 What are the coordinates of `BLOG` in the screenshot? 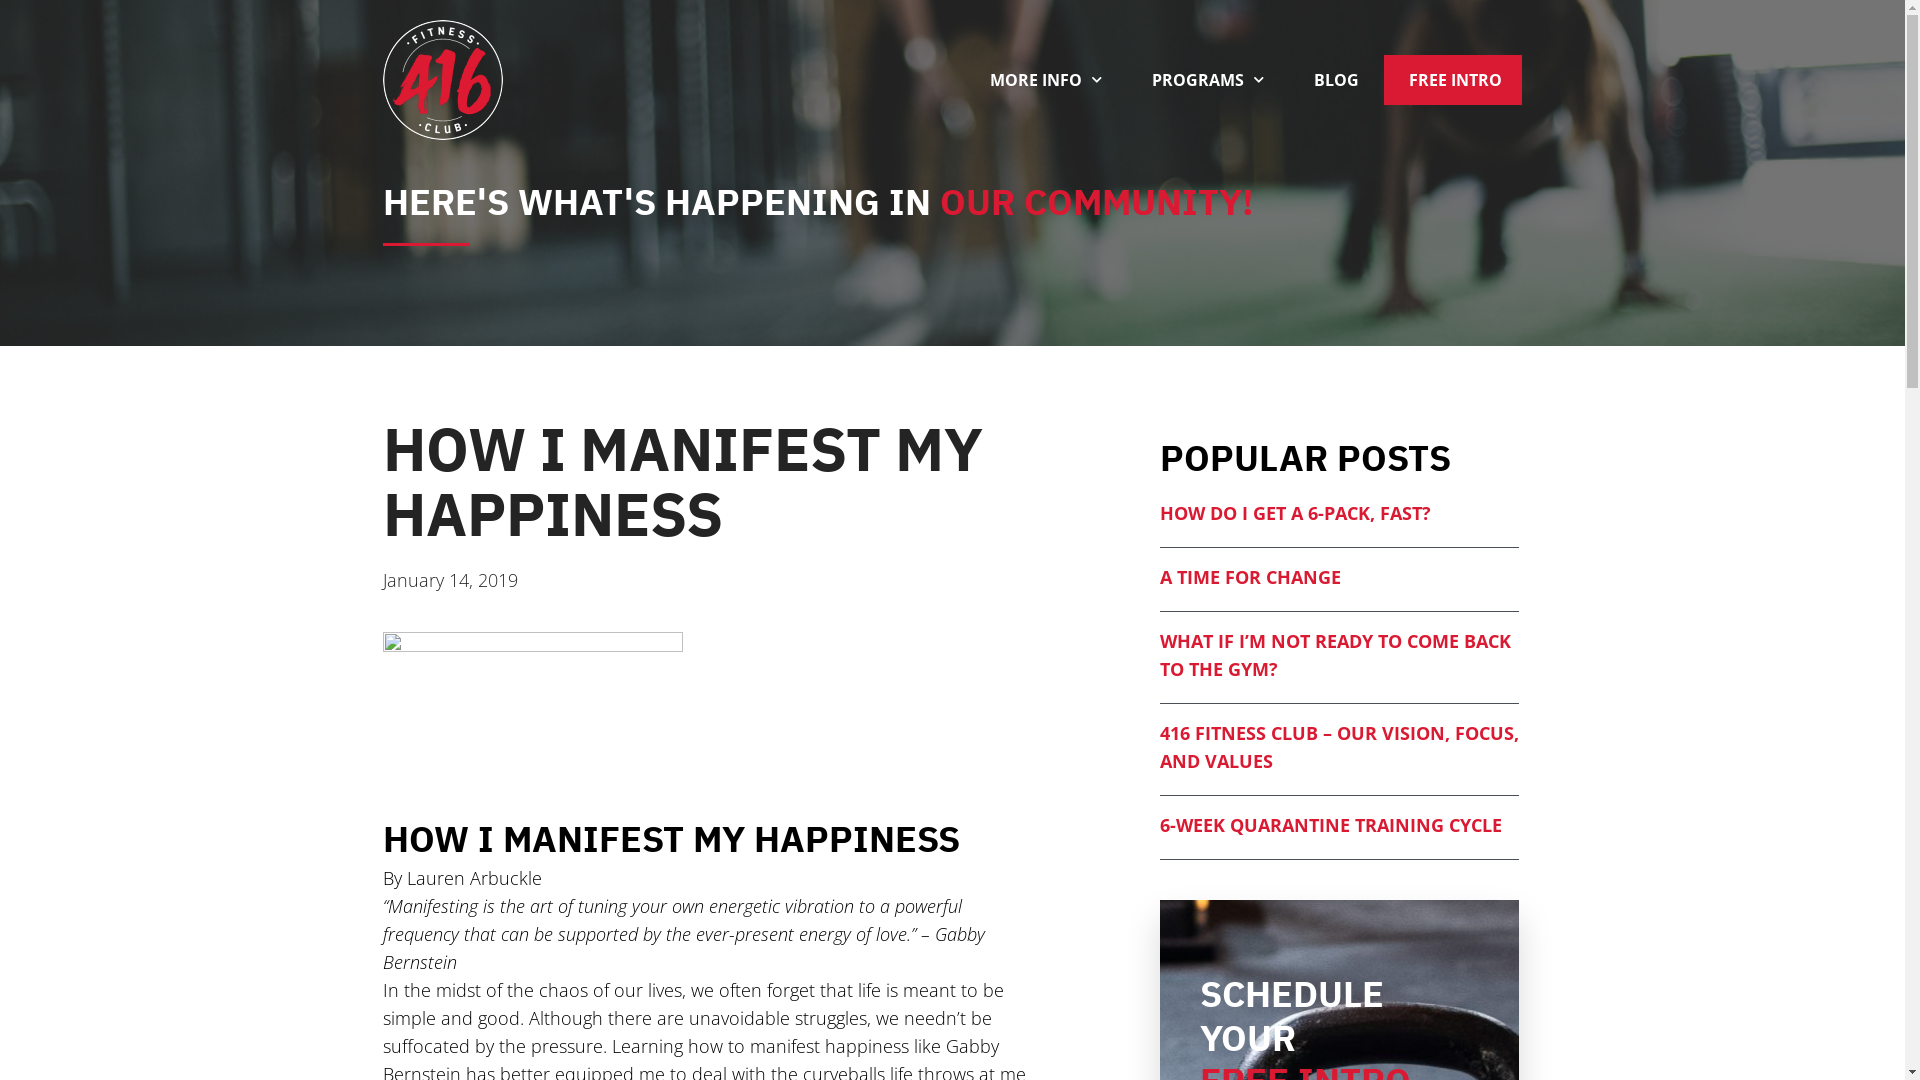 It's located at (1336, 80).